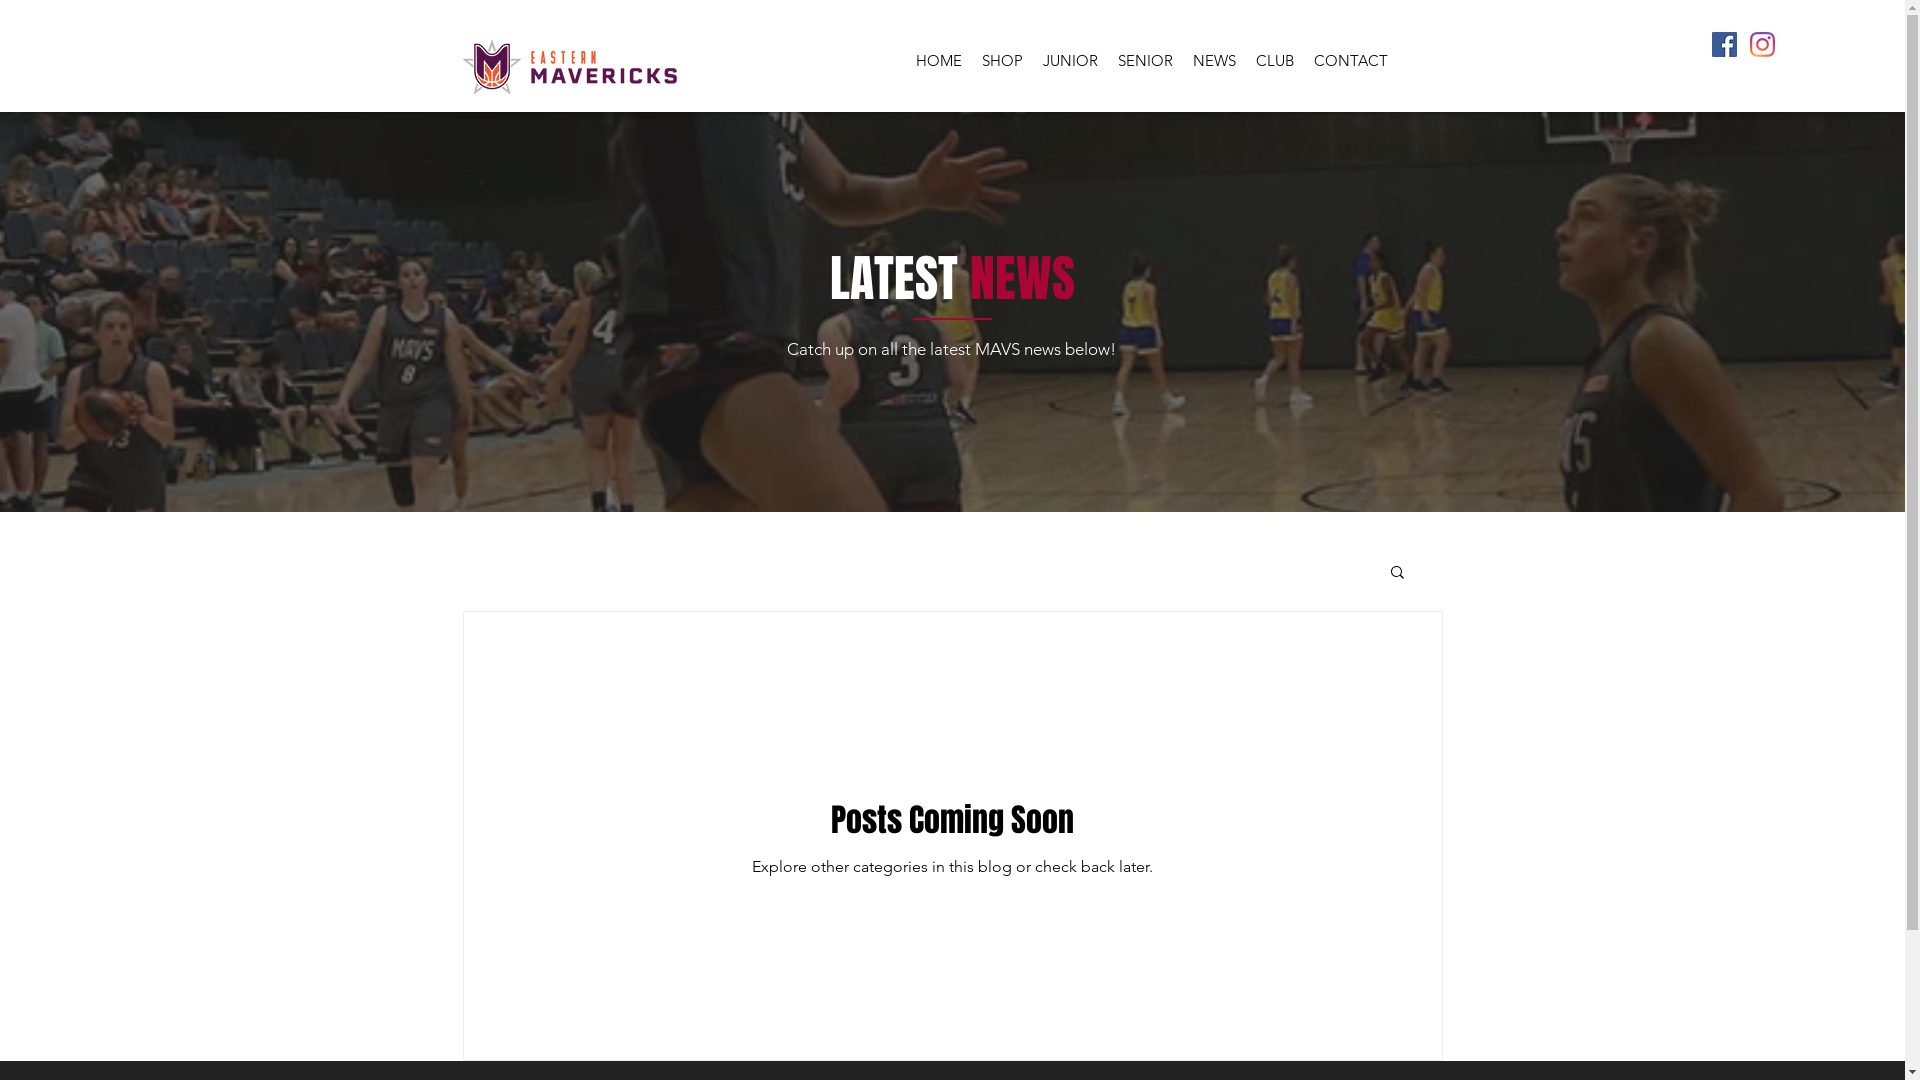  I want to click on HOME, so click(939, 60).